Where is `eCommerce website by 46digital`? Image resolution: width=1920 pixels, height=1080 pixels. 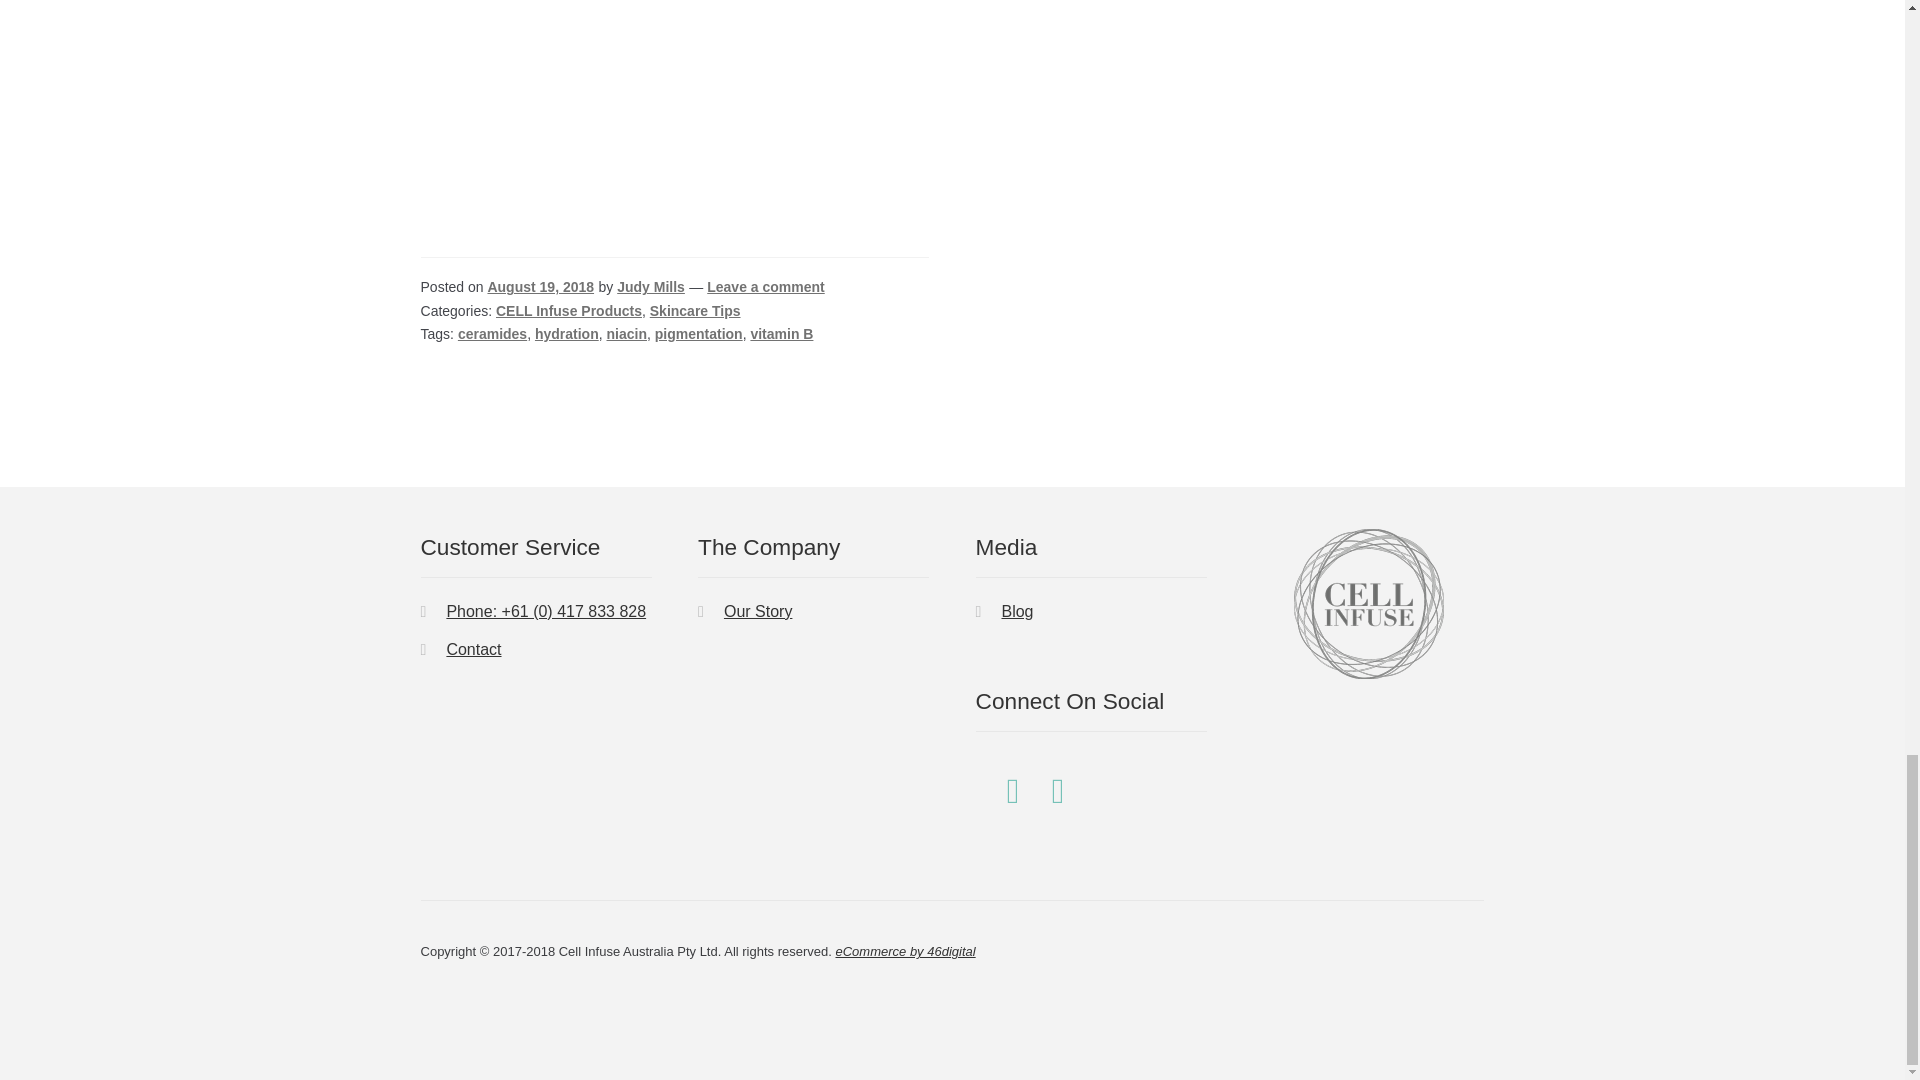 eCommerce website by 46digital is located at coordinates (905, 951).